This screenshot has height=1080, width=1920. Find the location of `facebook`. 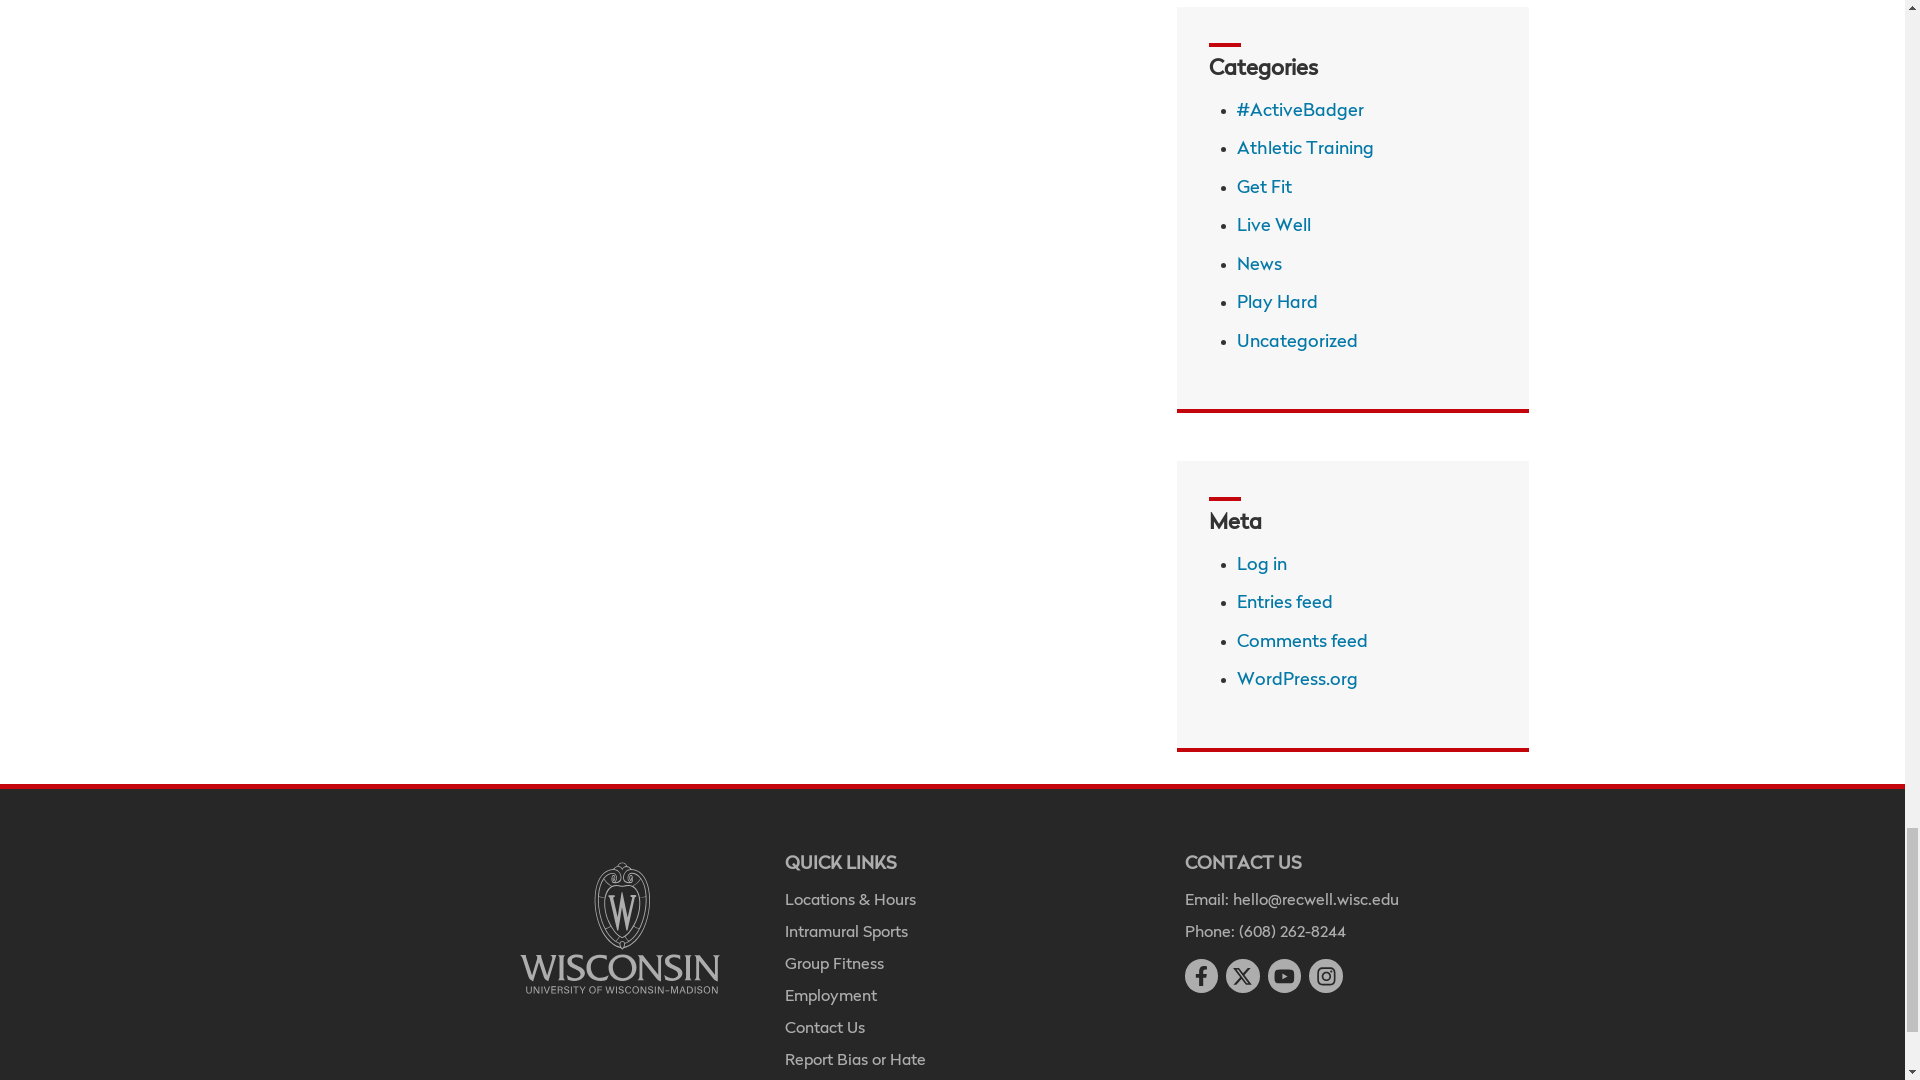

facebook is located at coordinates (1200, 976).